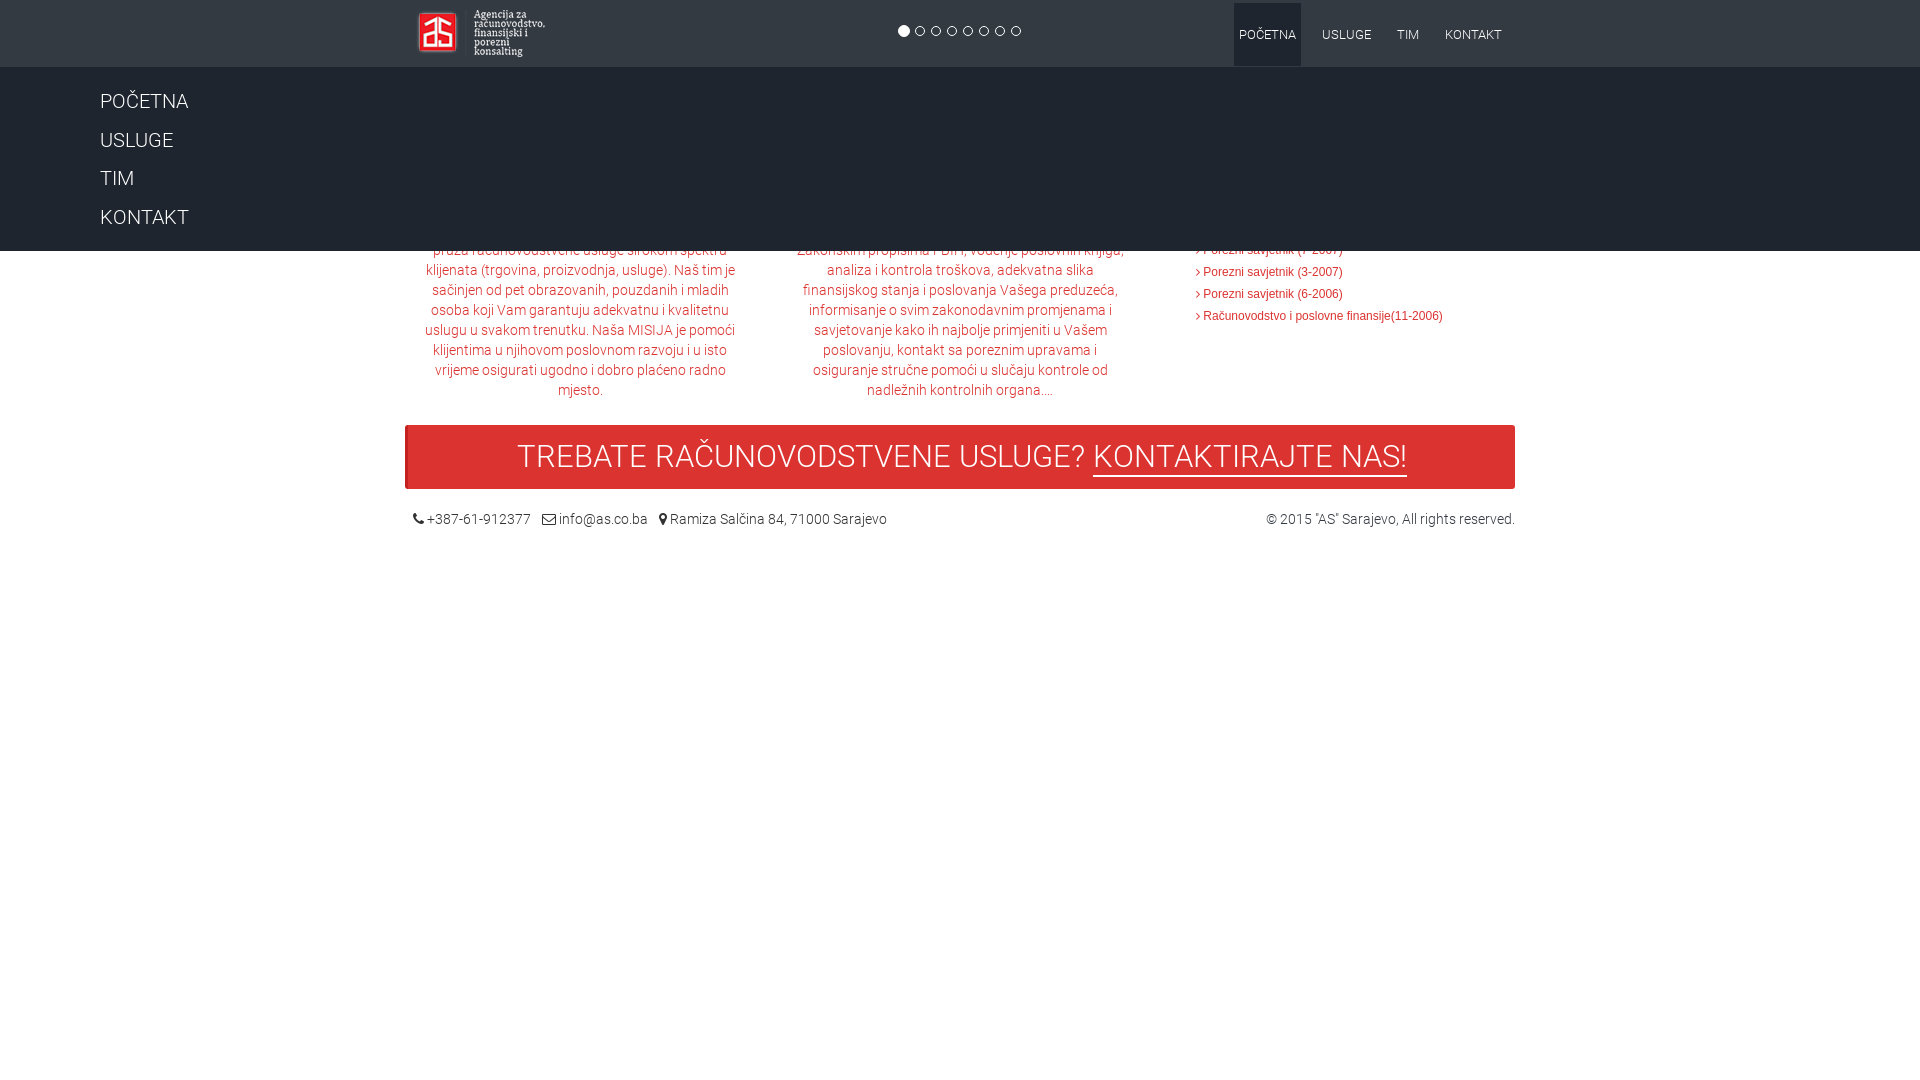  Describe the element at coordinates (1270, 227) in the screenshot. I see `Porezni savjetnik (8-2014)` at that location.